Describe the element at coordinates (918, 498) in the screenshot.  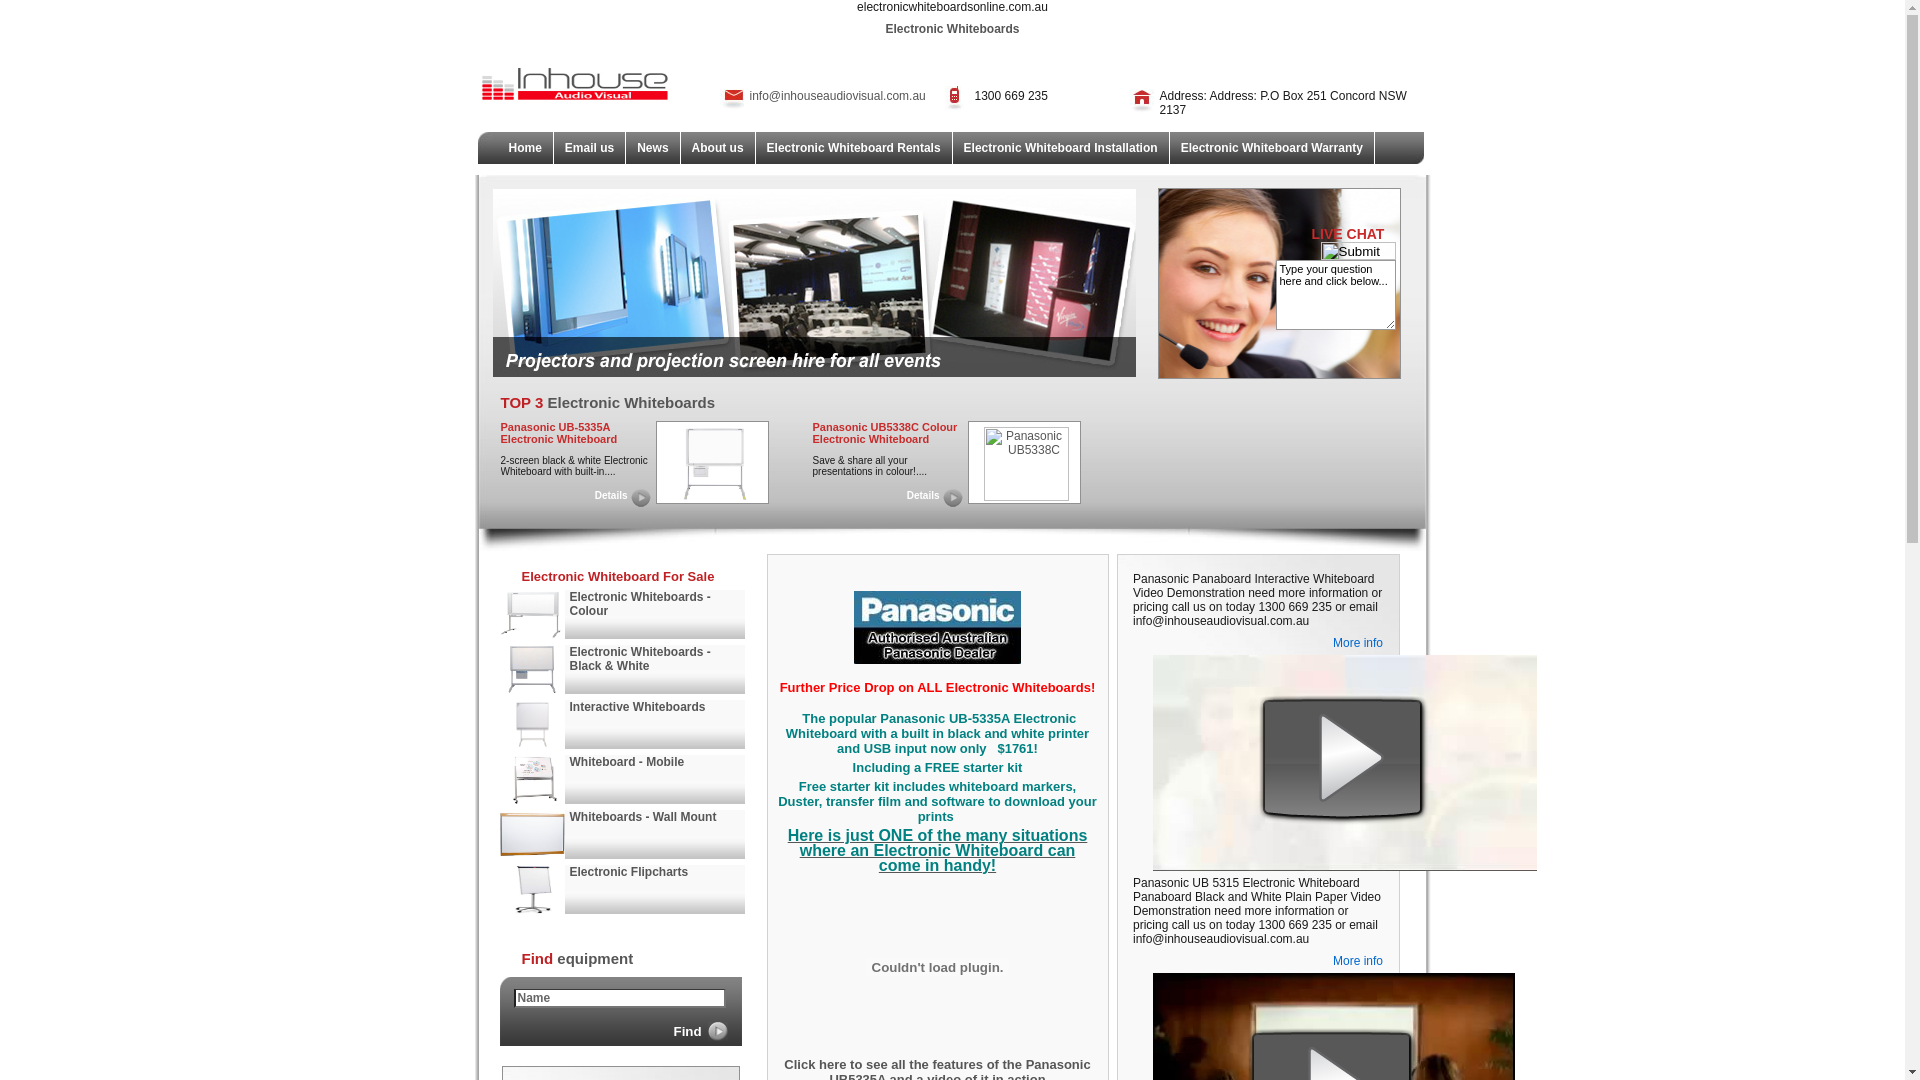
I see `Details` at that location.